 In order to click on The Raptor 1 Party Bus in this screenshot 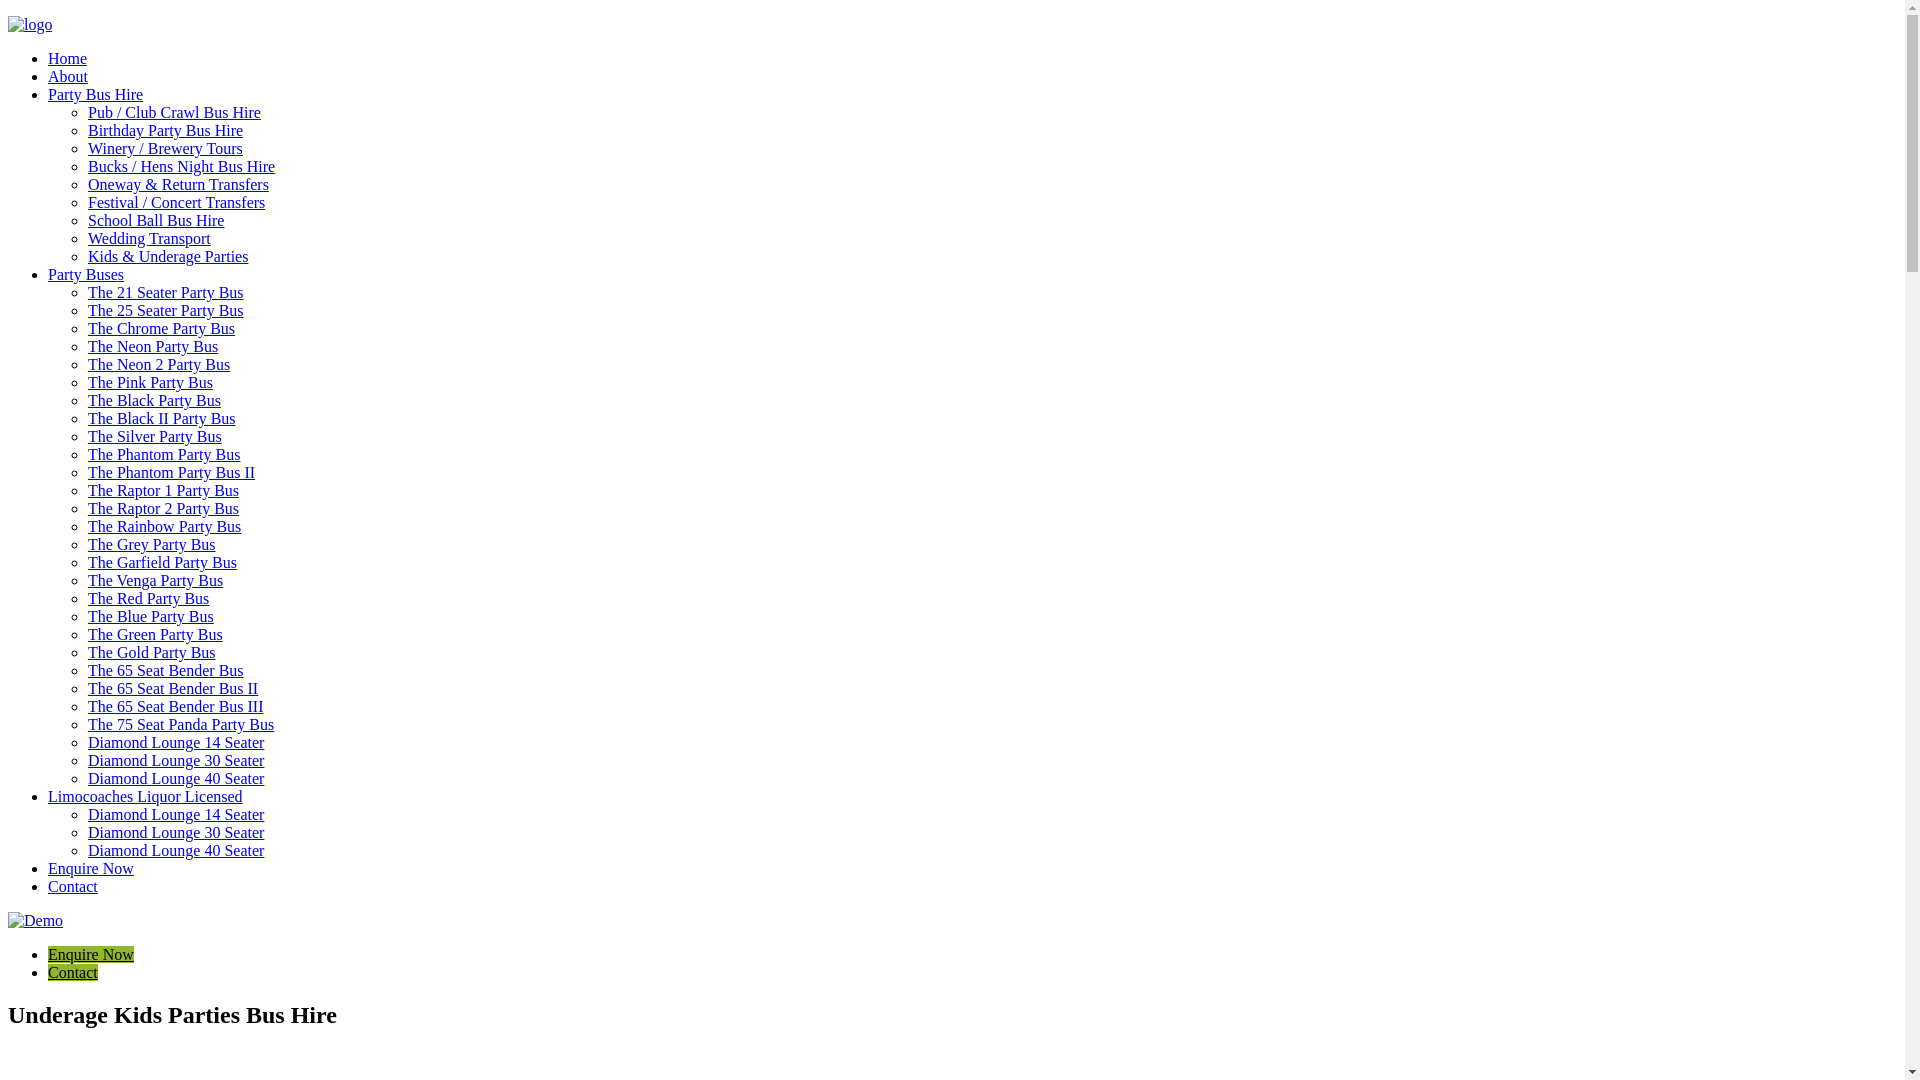, I will do `click(164, 490)`.